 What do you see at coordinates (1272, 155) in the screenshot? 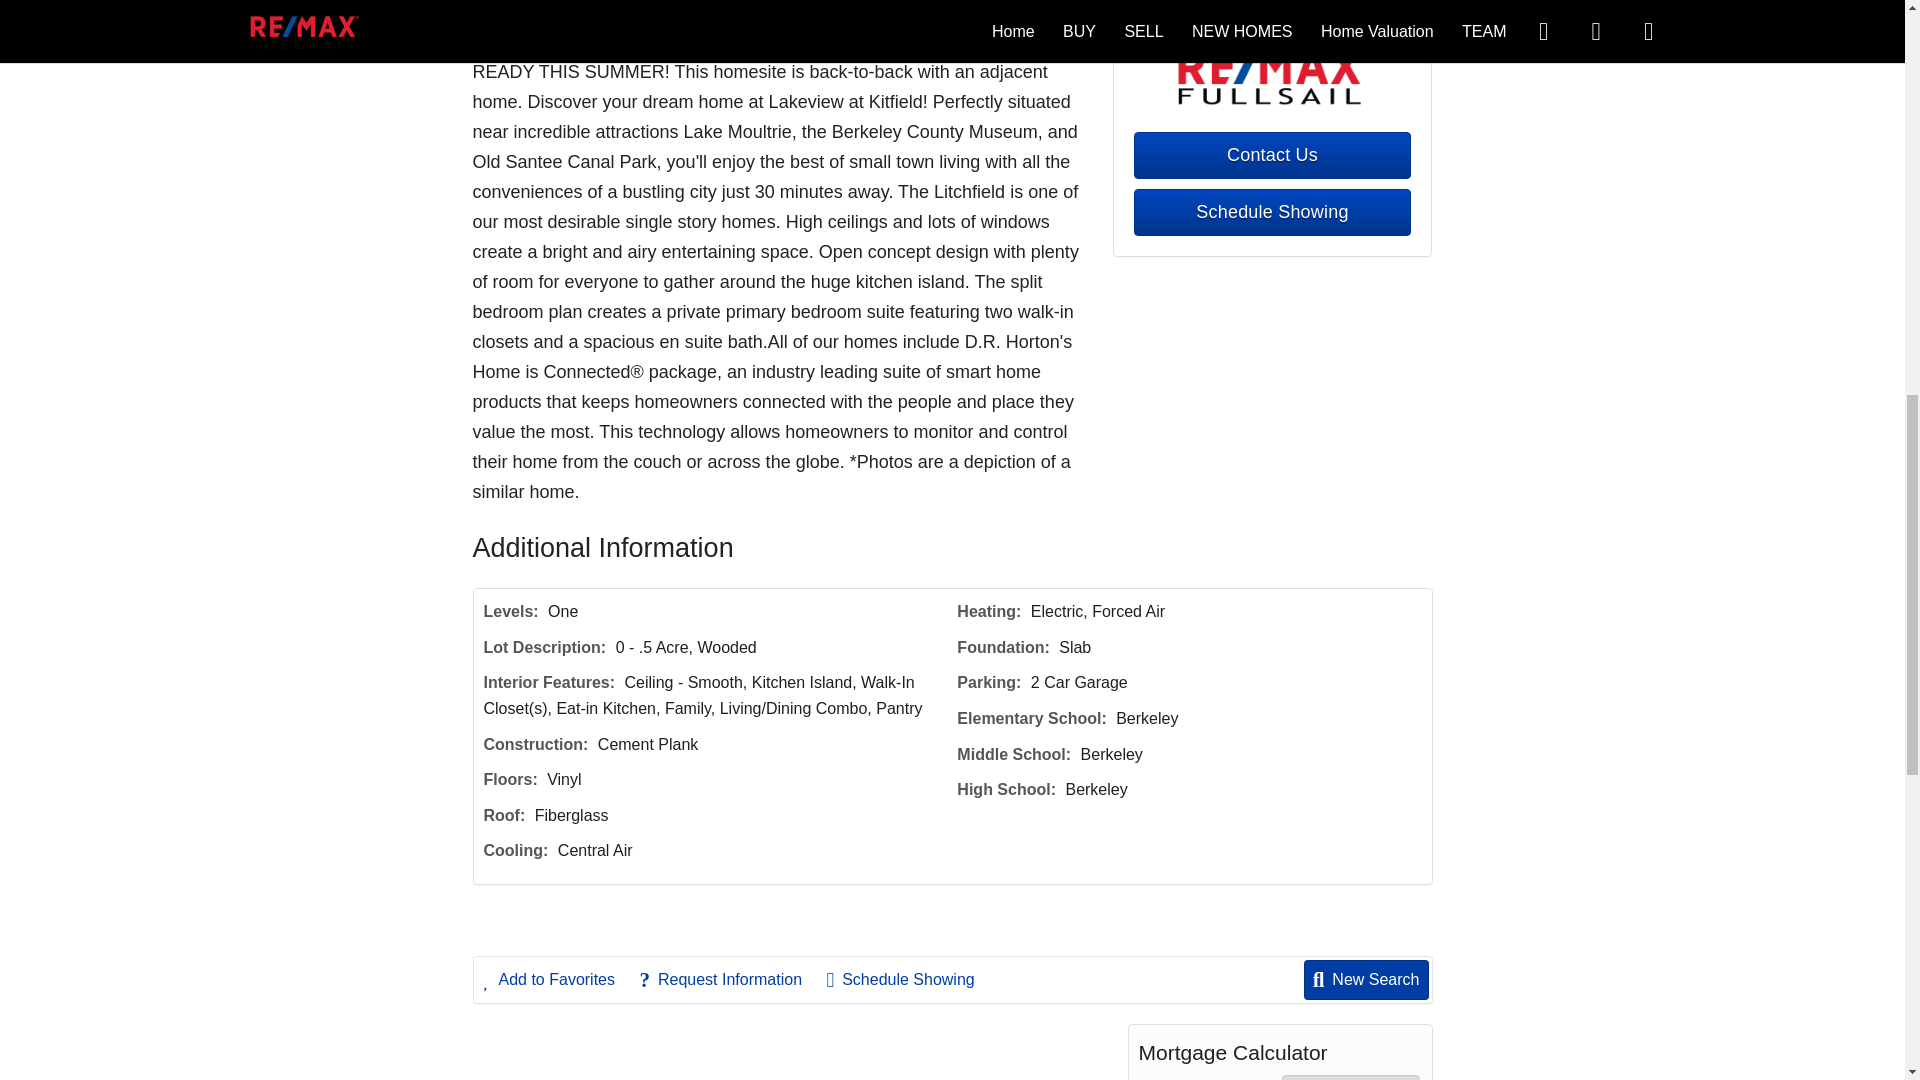
I see `Contact Us` at bounding box center [1272, 155].